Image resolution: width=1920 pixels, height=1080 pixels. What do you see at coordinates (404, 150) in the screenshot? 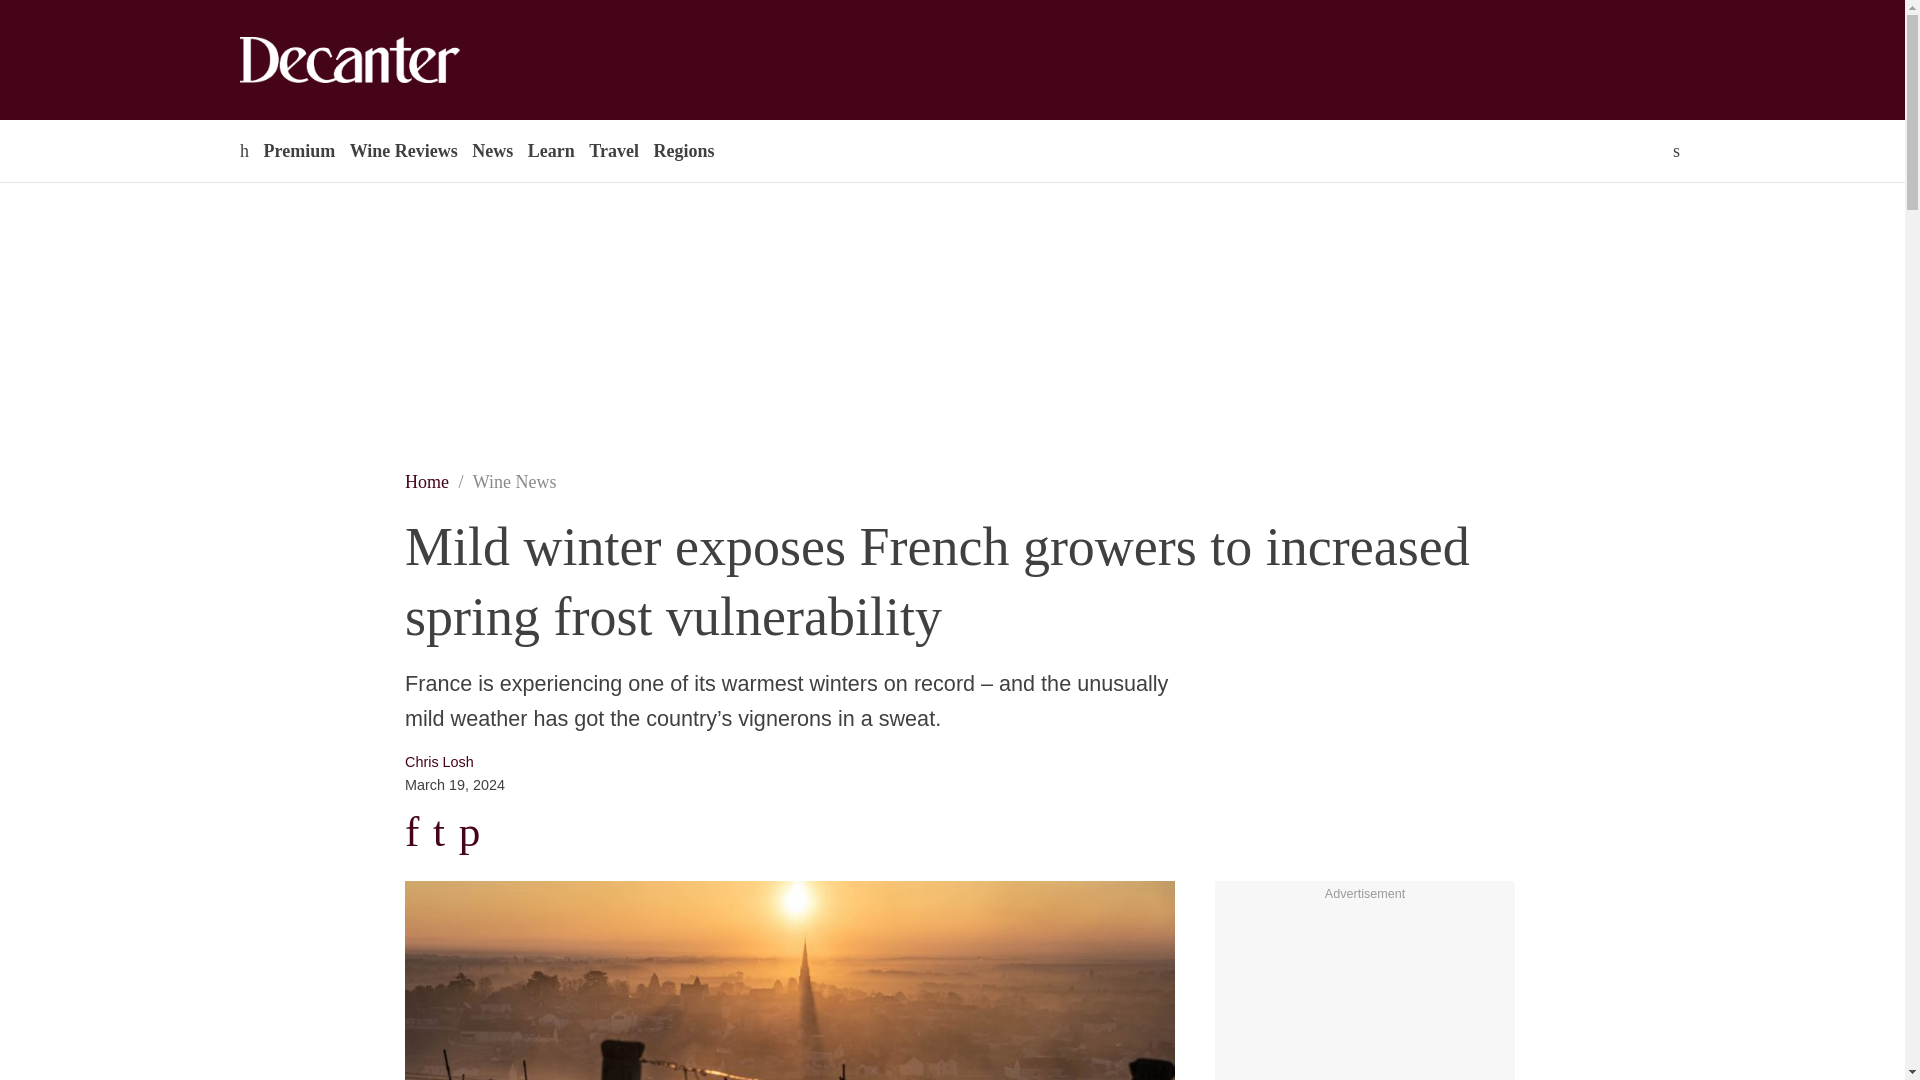
I see `Wine Reviews` at bounding box center [404, 150].